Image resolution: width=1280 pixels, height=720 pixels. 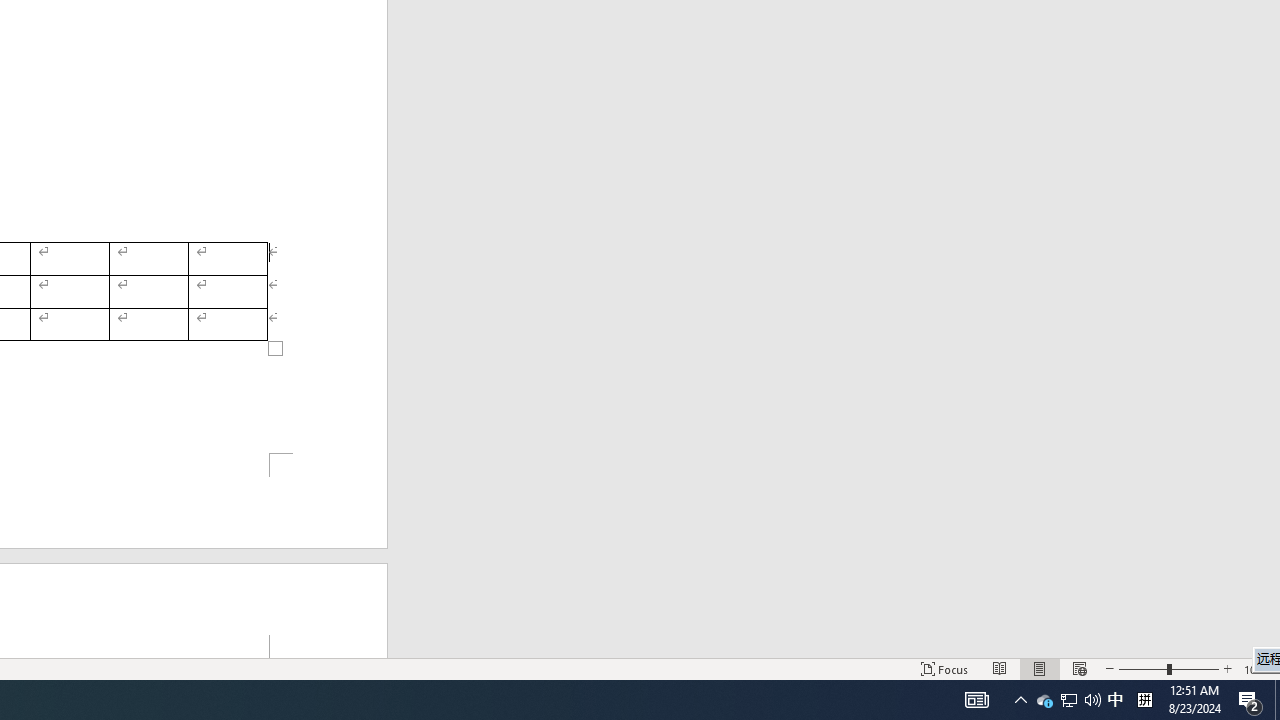 What do you see at coordinates (1258, 668) in the screenshot?
I see `Zoom 100%` at bounding box center [1258, 668].